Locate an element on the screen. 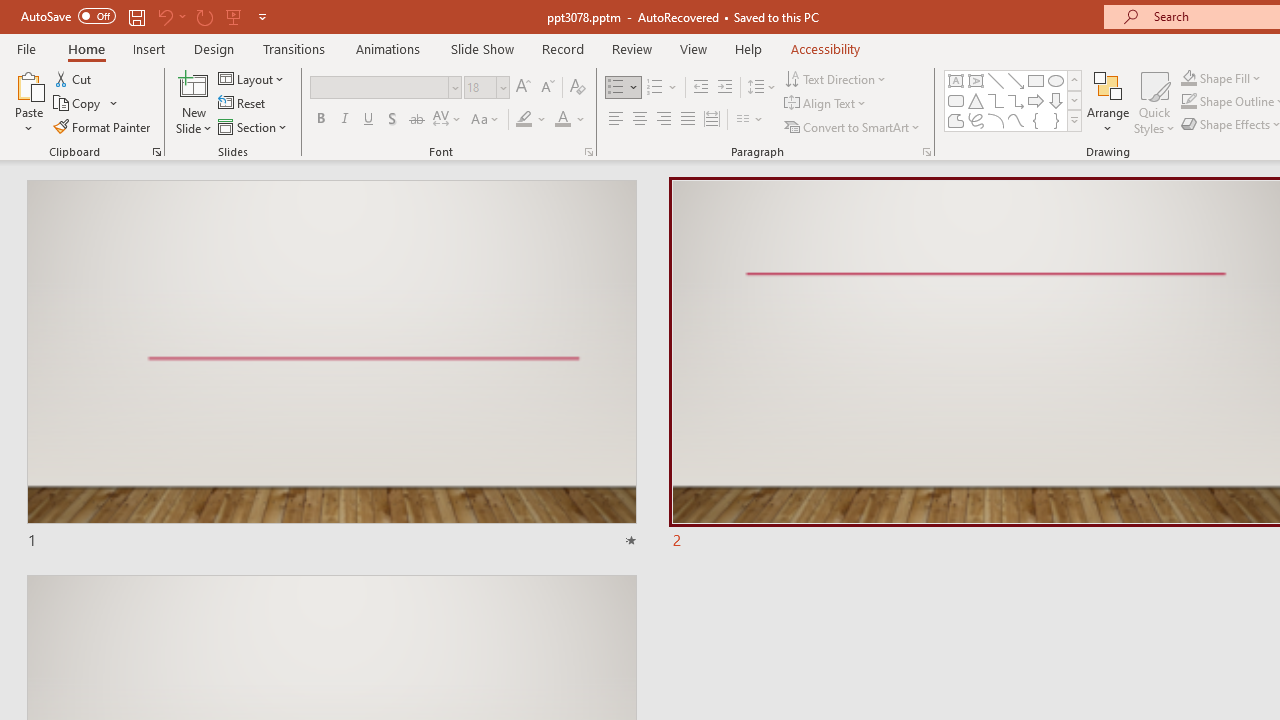  Section is located at coordinates (254, 126).